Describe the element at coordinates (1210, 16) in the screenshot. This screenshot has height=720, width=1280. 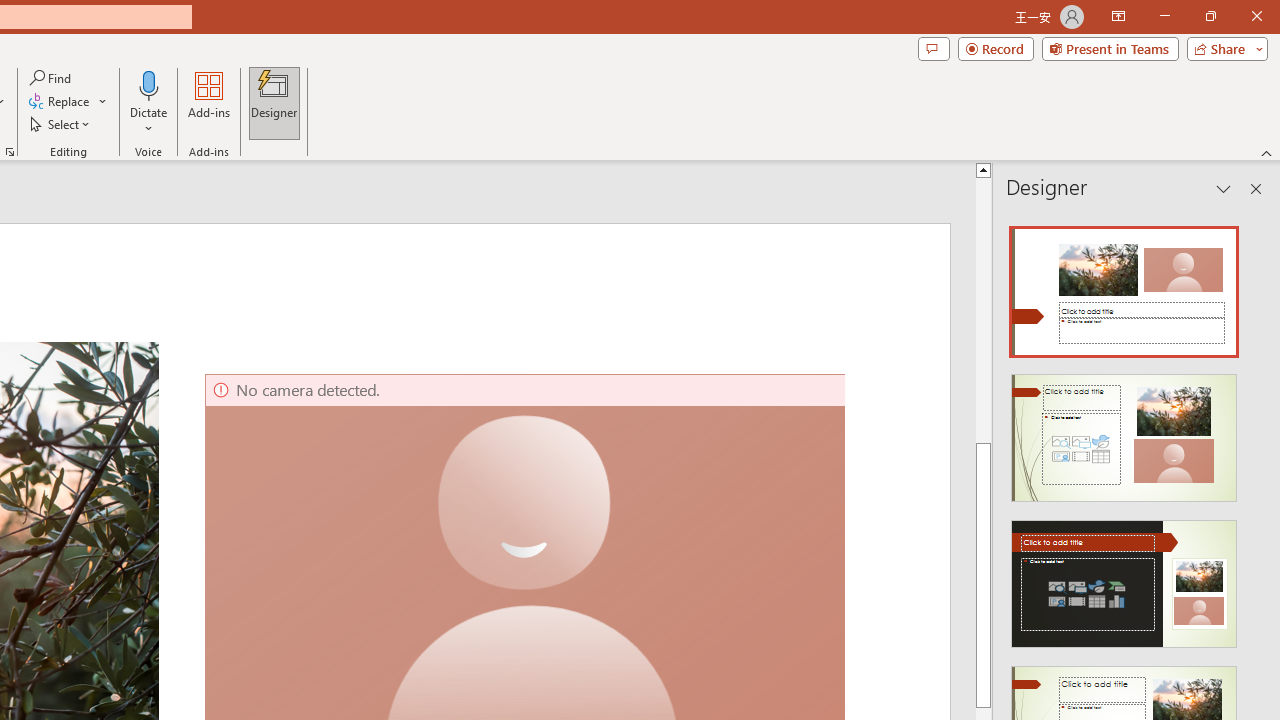
I see `Restore Down` at that location.